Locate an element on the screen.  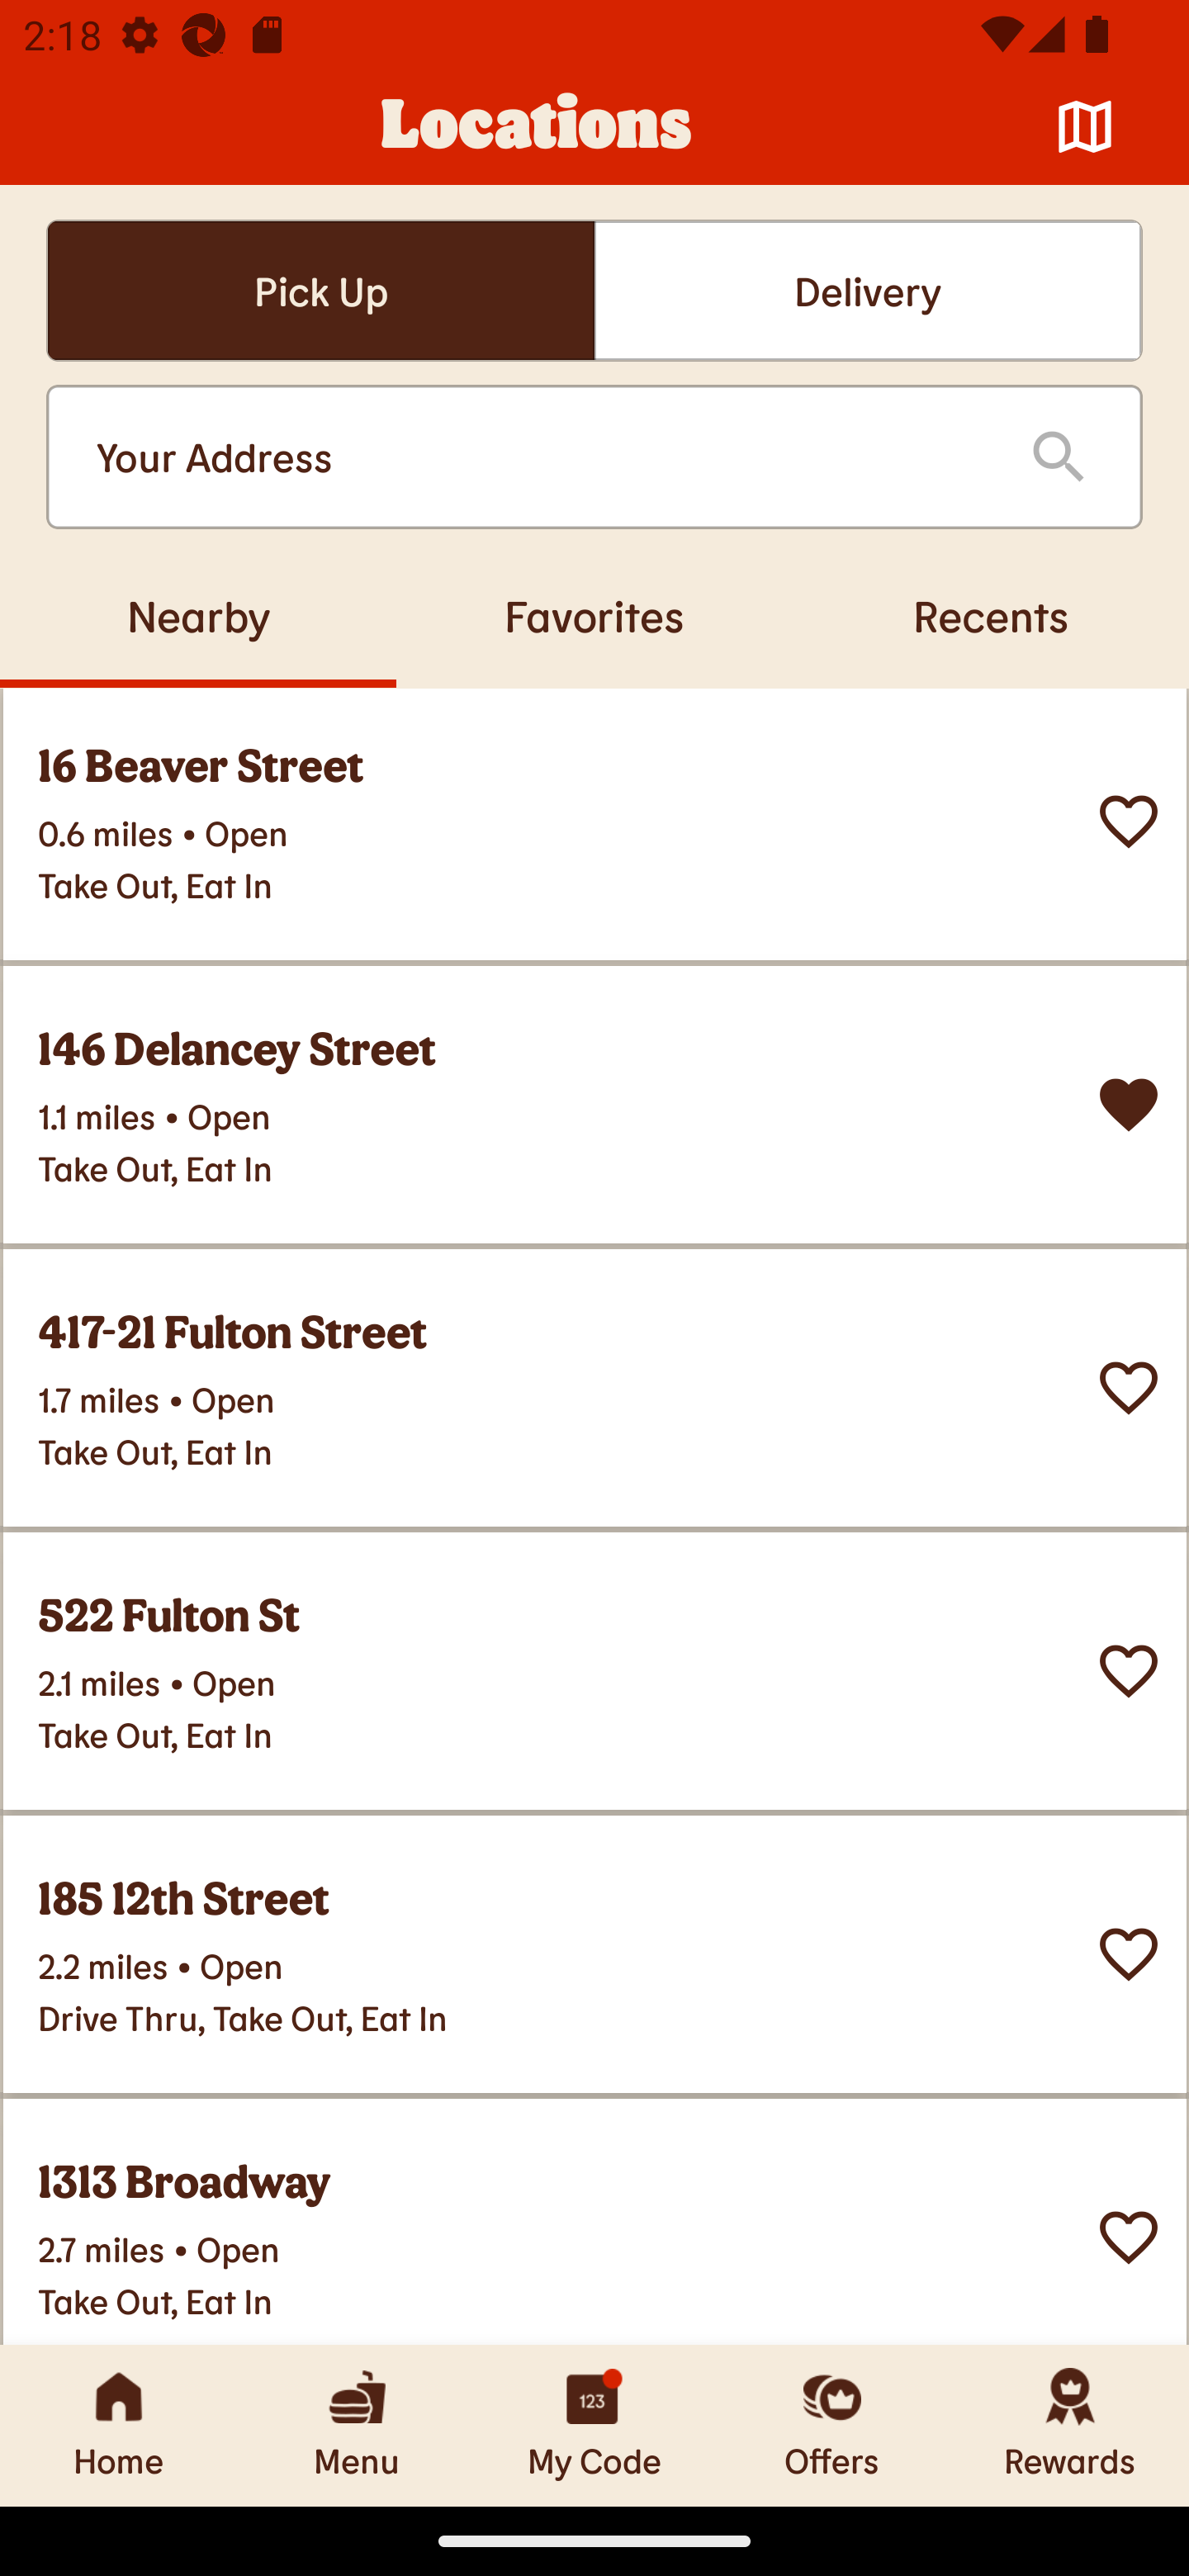
Set this restaurant as a favorite  is located at coordinates (1129, 1670).